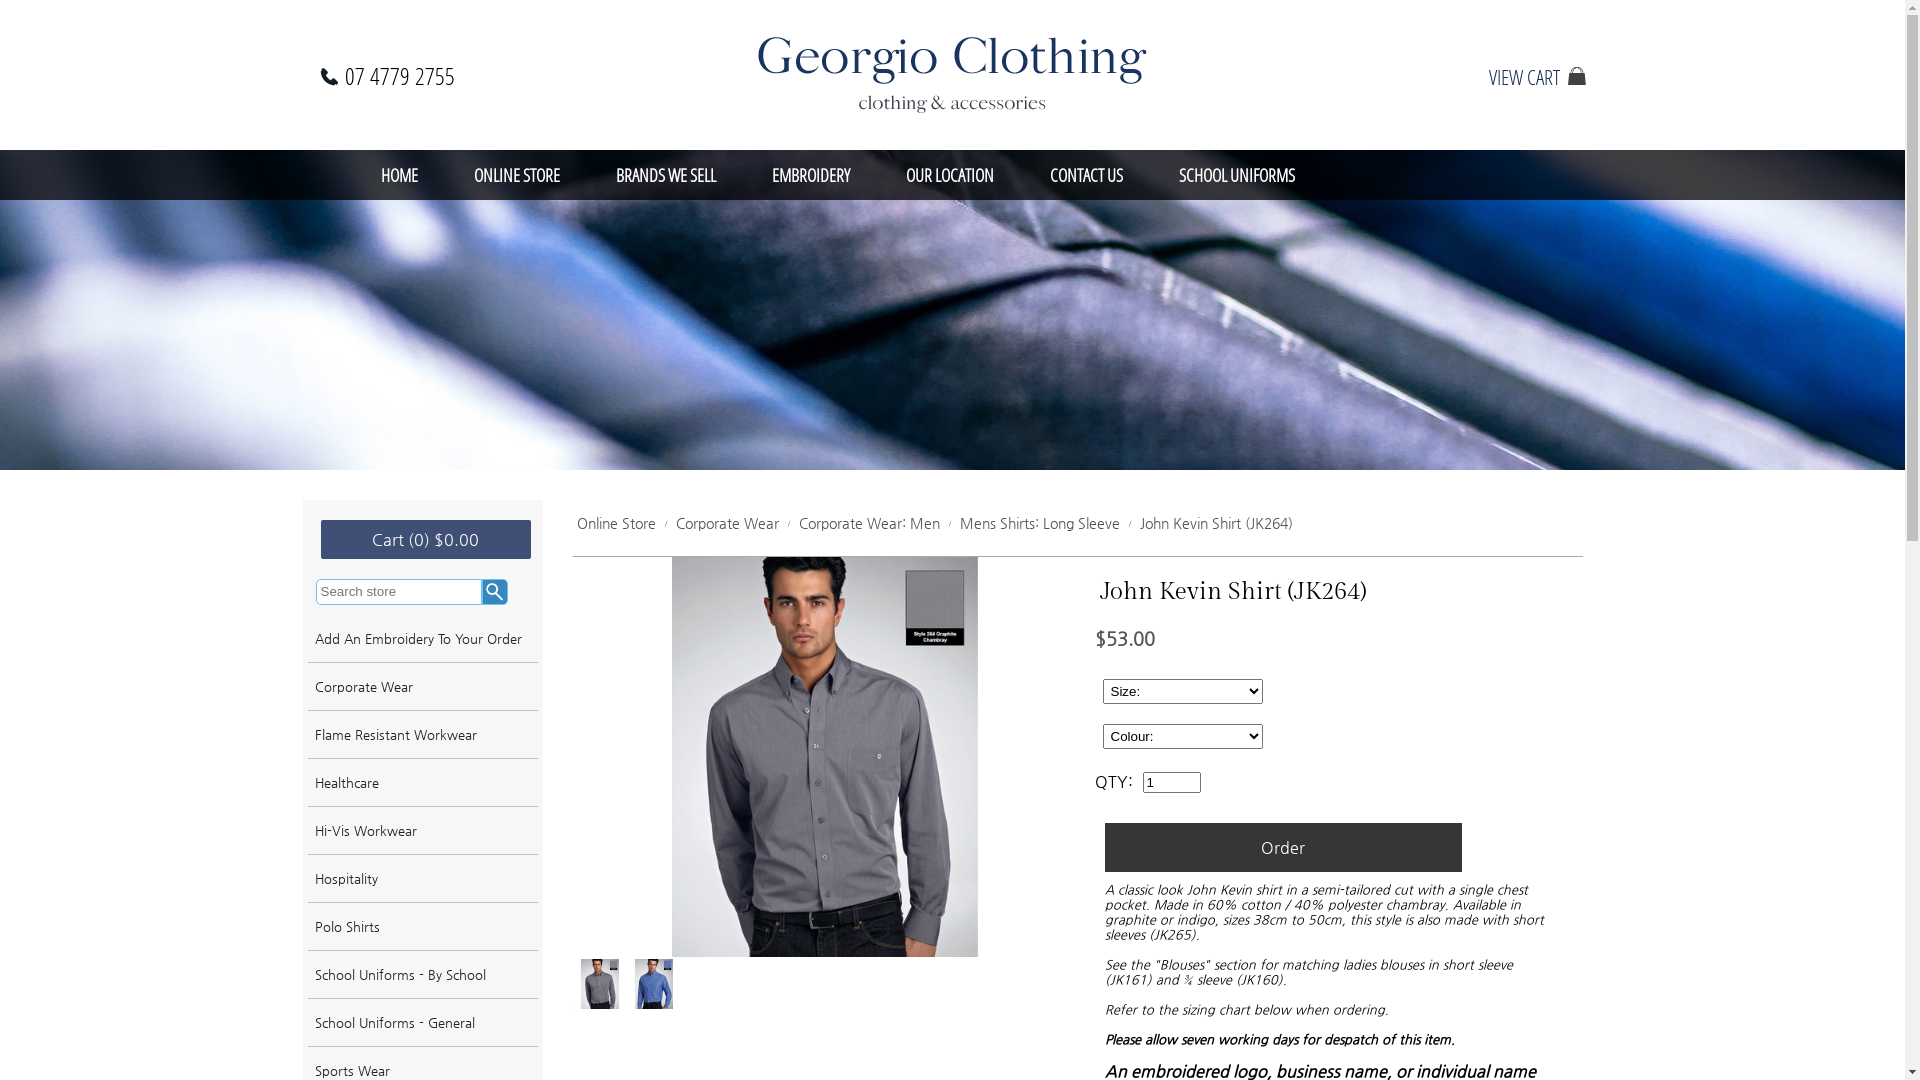 The height and width of the screenshot is (1080, 1920). I want to click on BRANDS WE SELL, so click(666, 175).